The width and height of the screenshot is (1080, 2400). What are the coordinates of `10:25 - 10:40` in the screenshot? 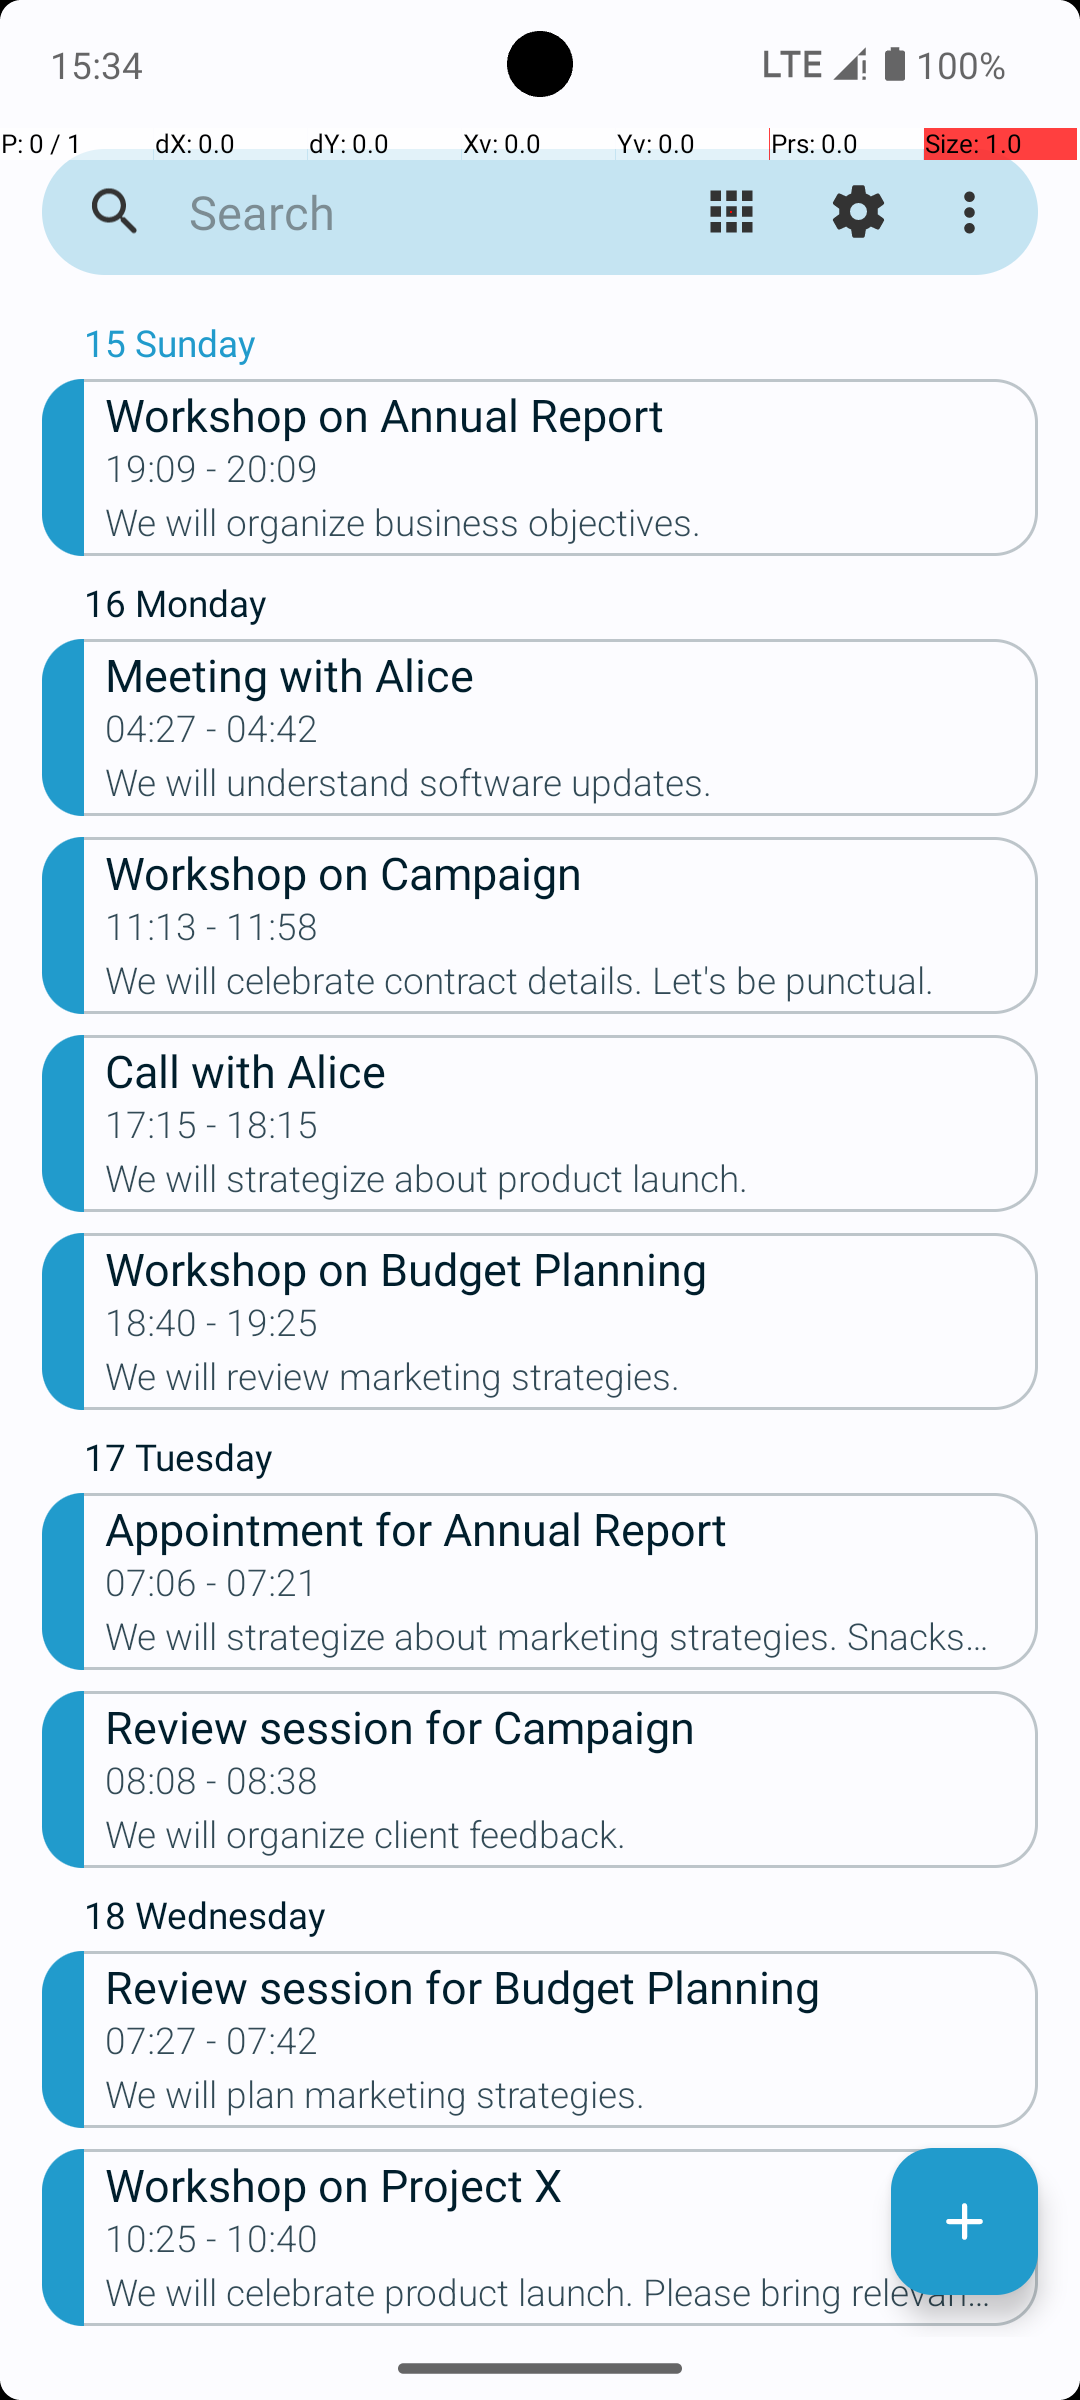 It's located at (212, 2245).